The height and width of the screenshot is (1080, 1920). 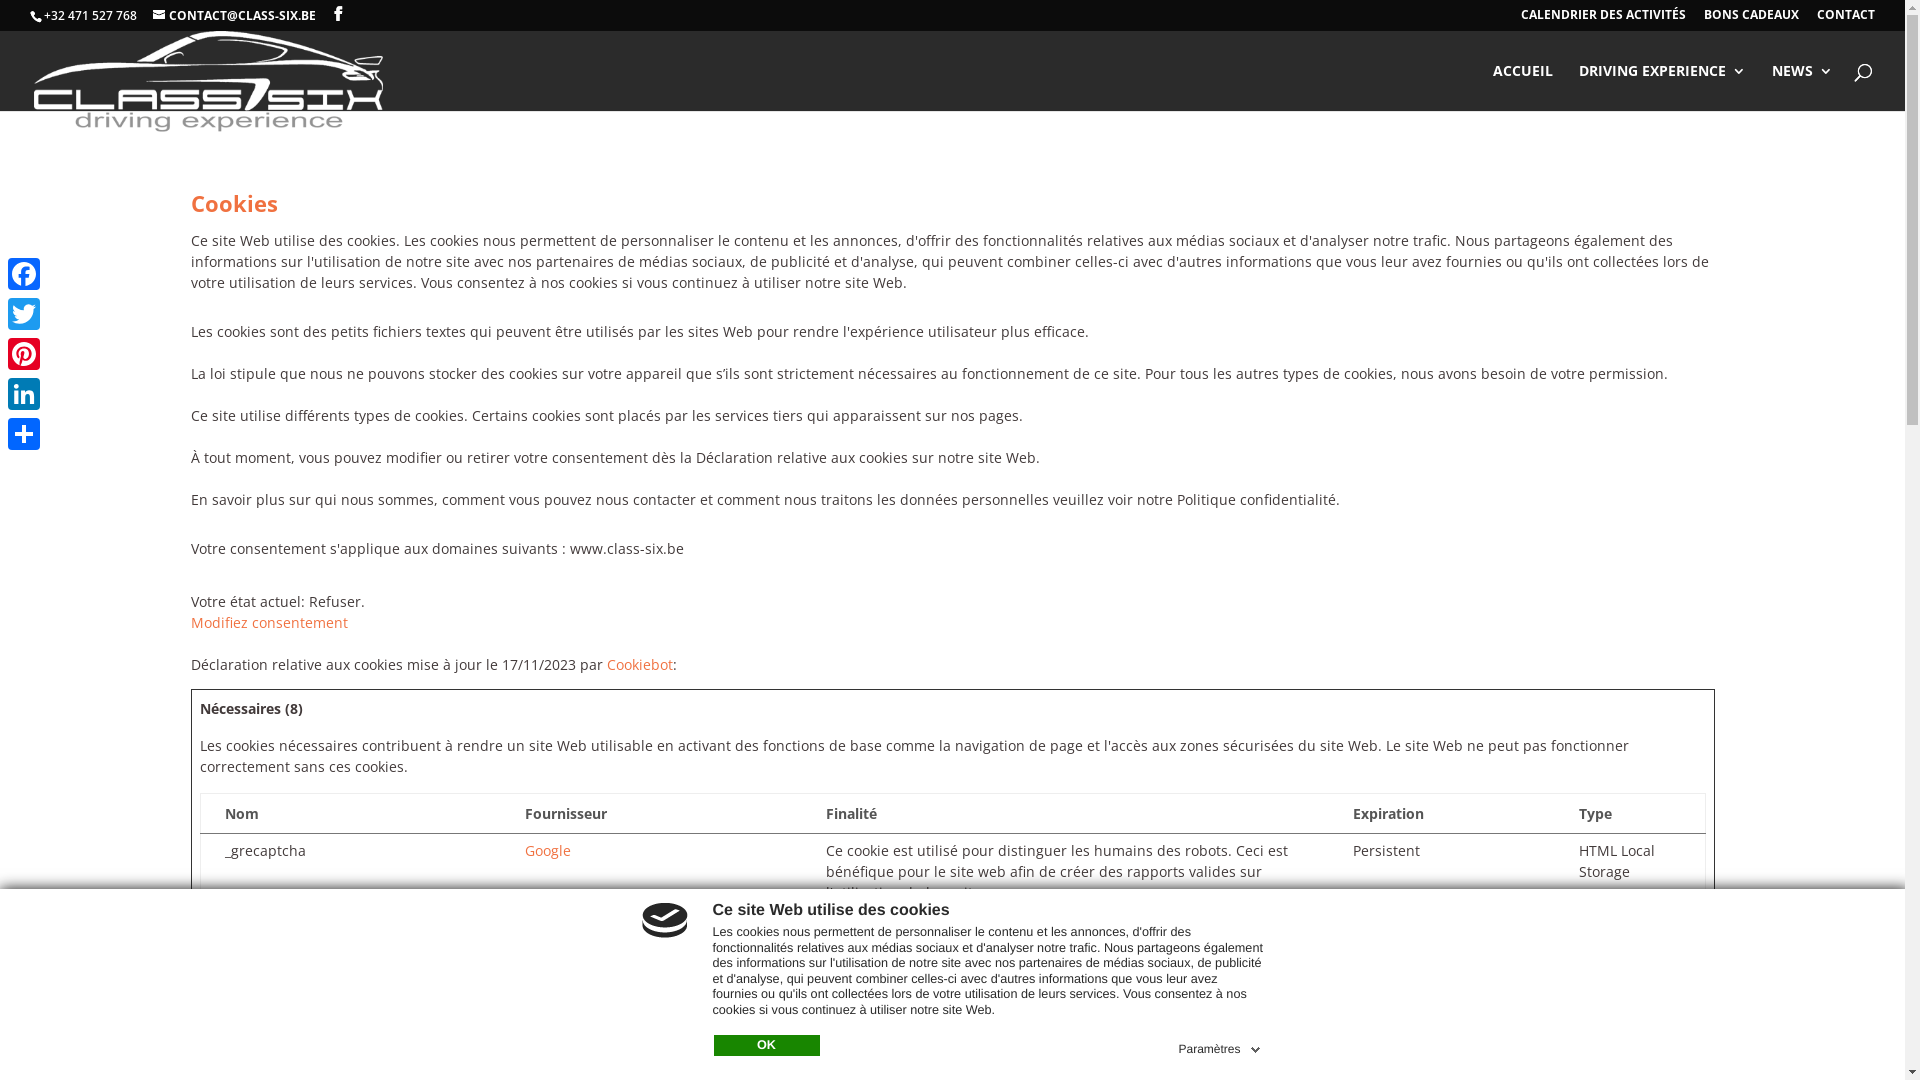 I want to click on Partager, so click(x=24, y=434).